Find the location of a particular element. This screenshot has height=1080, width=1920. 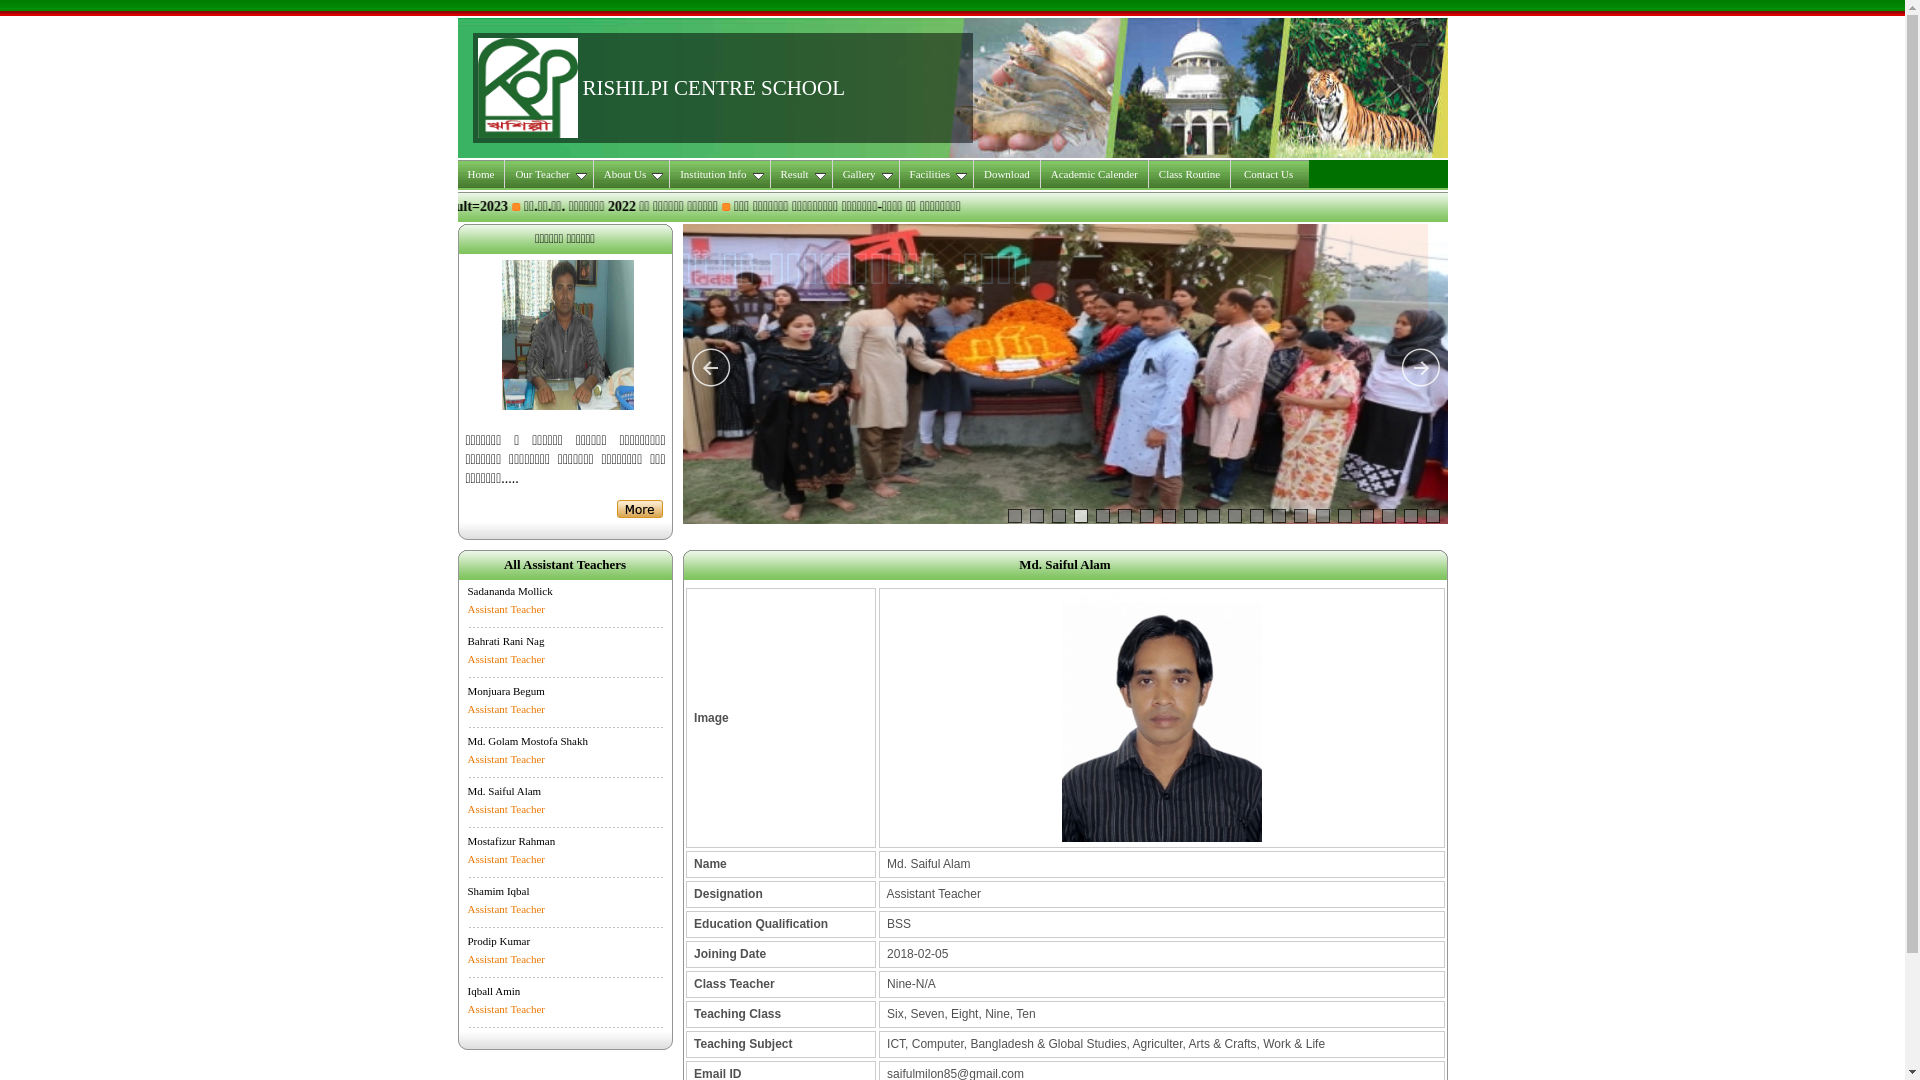

Academic Calender is located at coordinates (1095, 174).